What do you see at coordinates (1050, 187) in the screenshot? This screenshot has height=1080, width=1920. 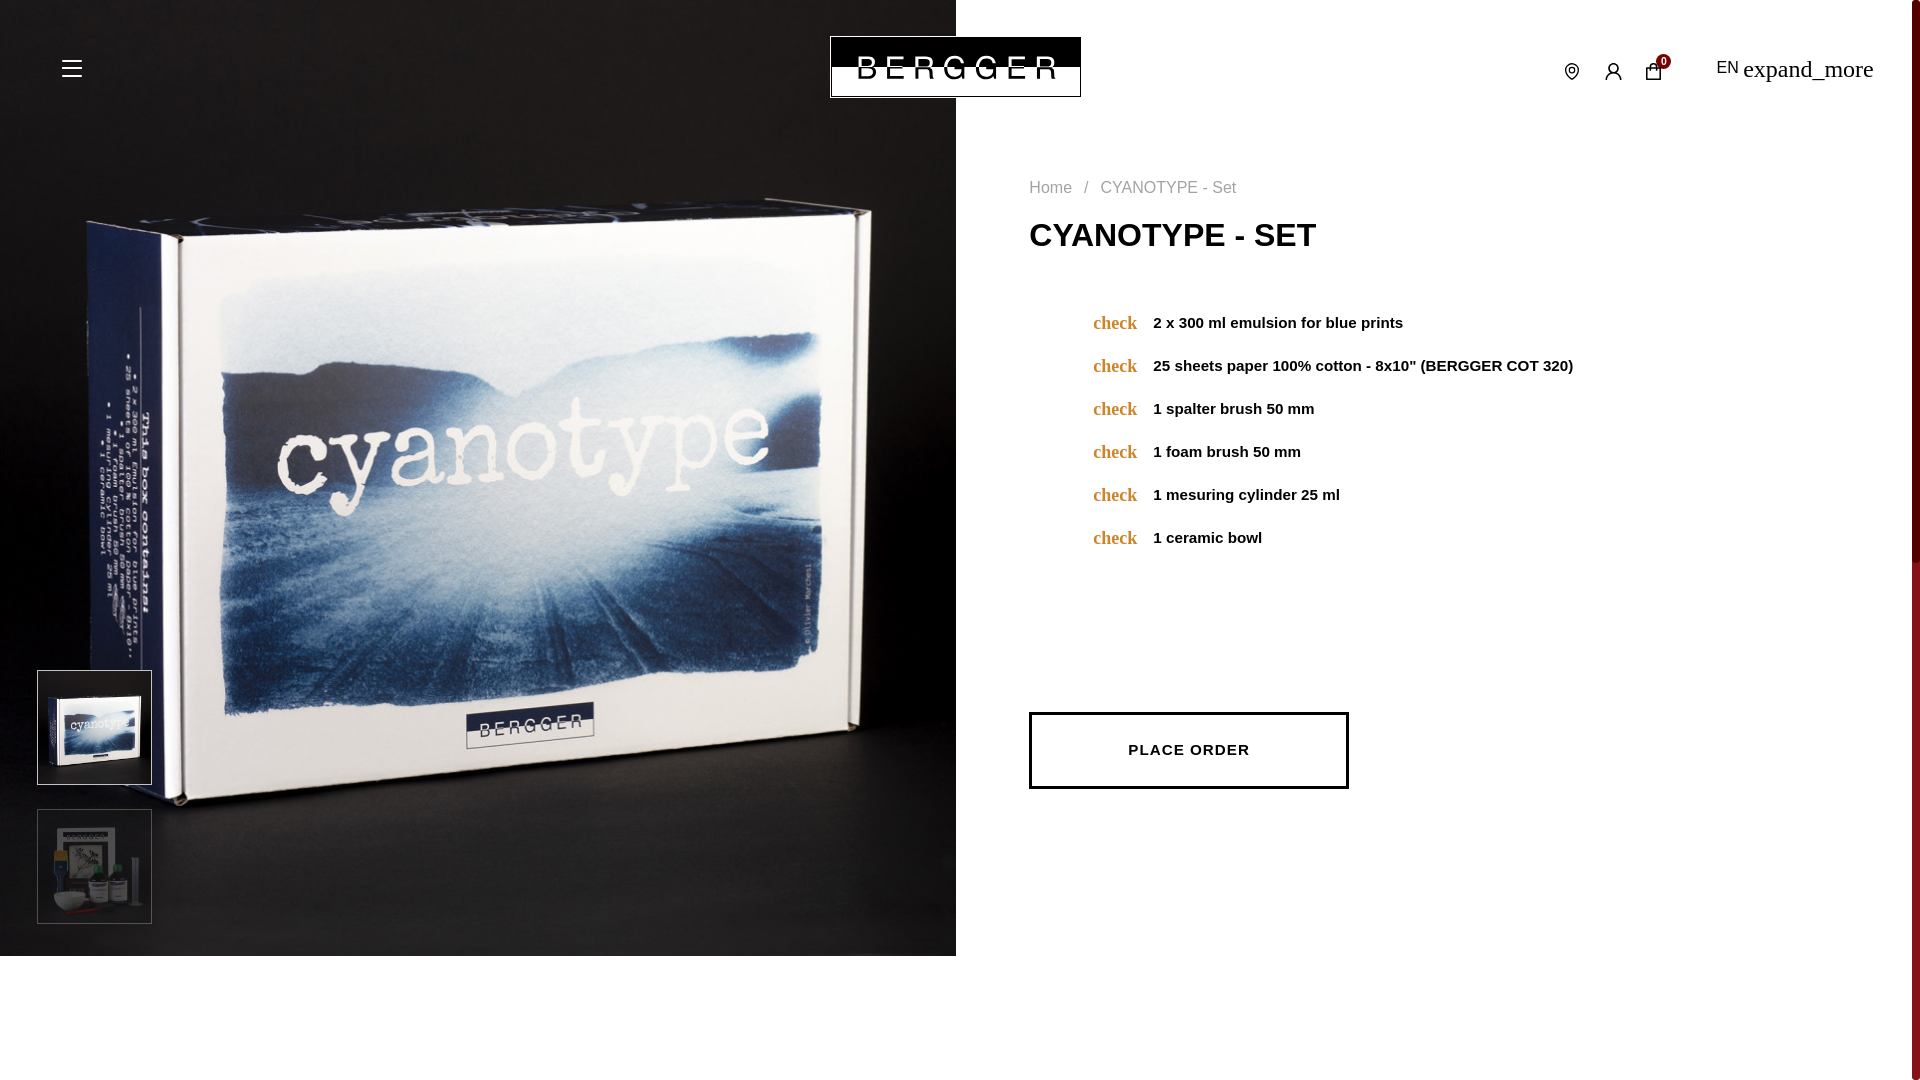 I see `Home` at bounding box center [1050, 187].